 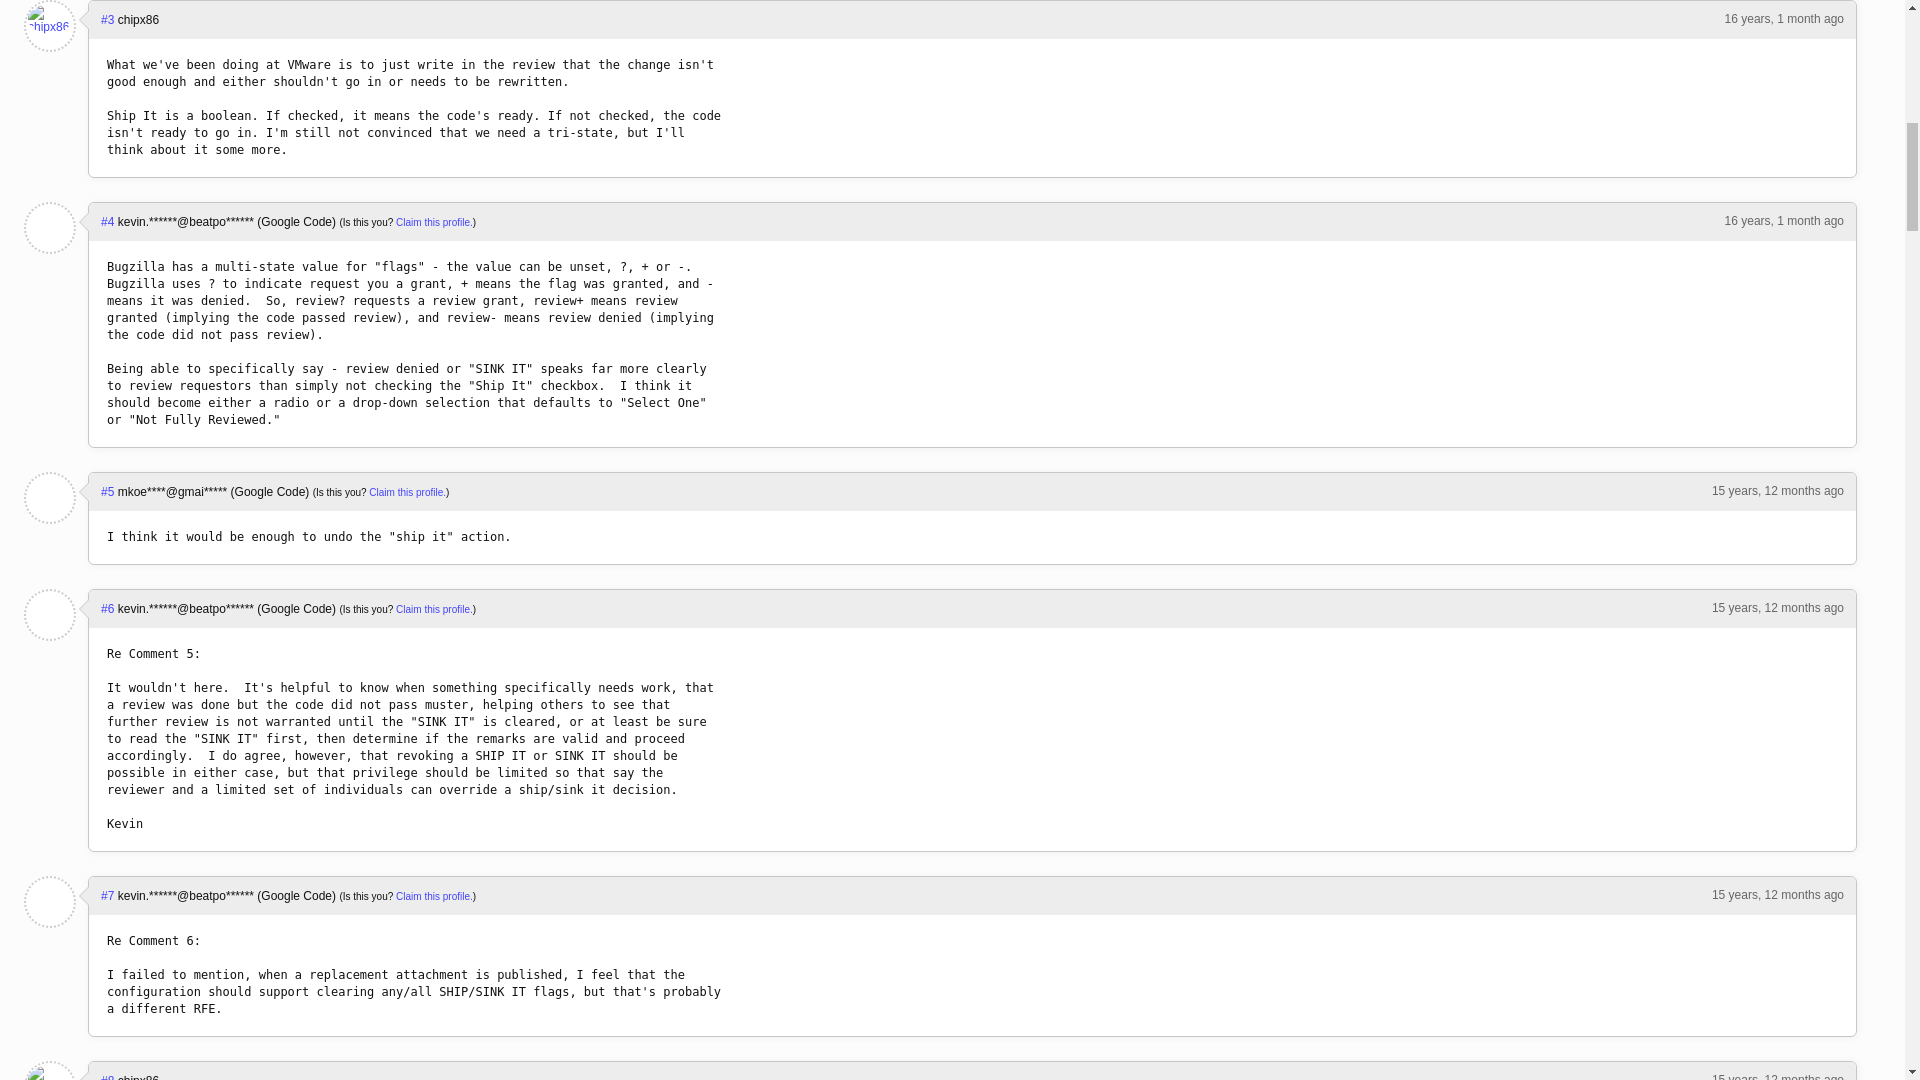 I want to click on Aug. 20, 2008, 7:10 p.m., so click(x=1778, y=894).